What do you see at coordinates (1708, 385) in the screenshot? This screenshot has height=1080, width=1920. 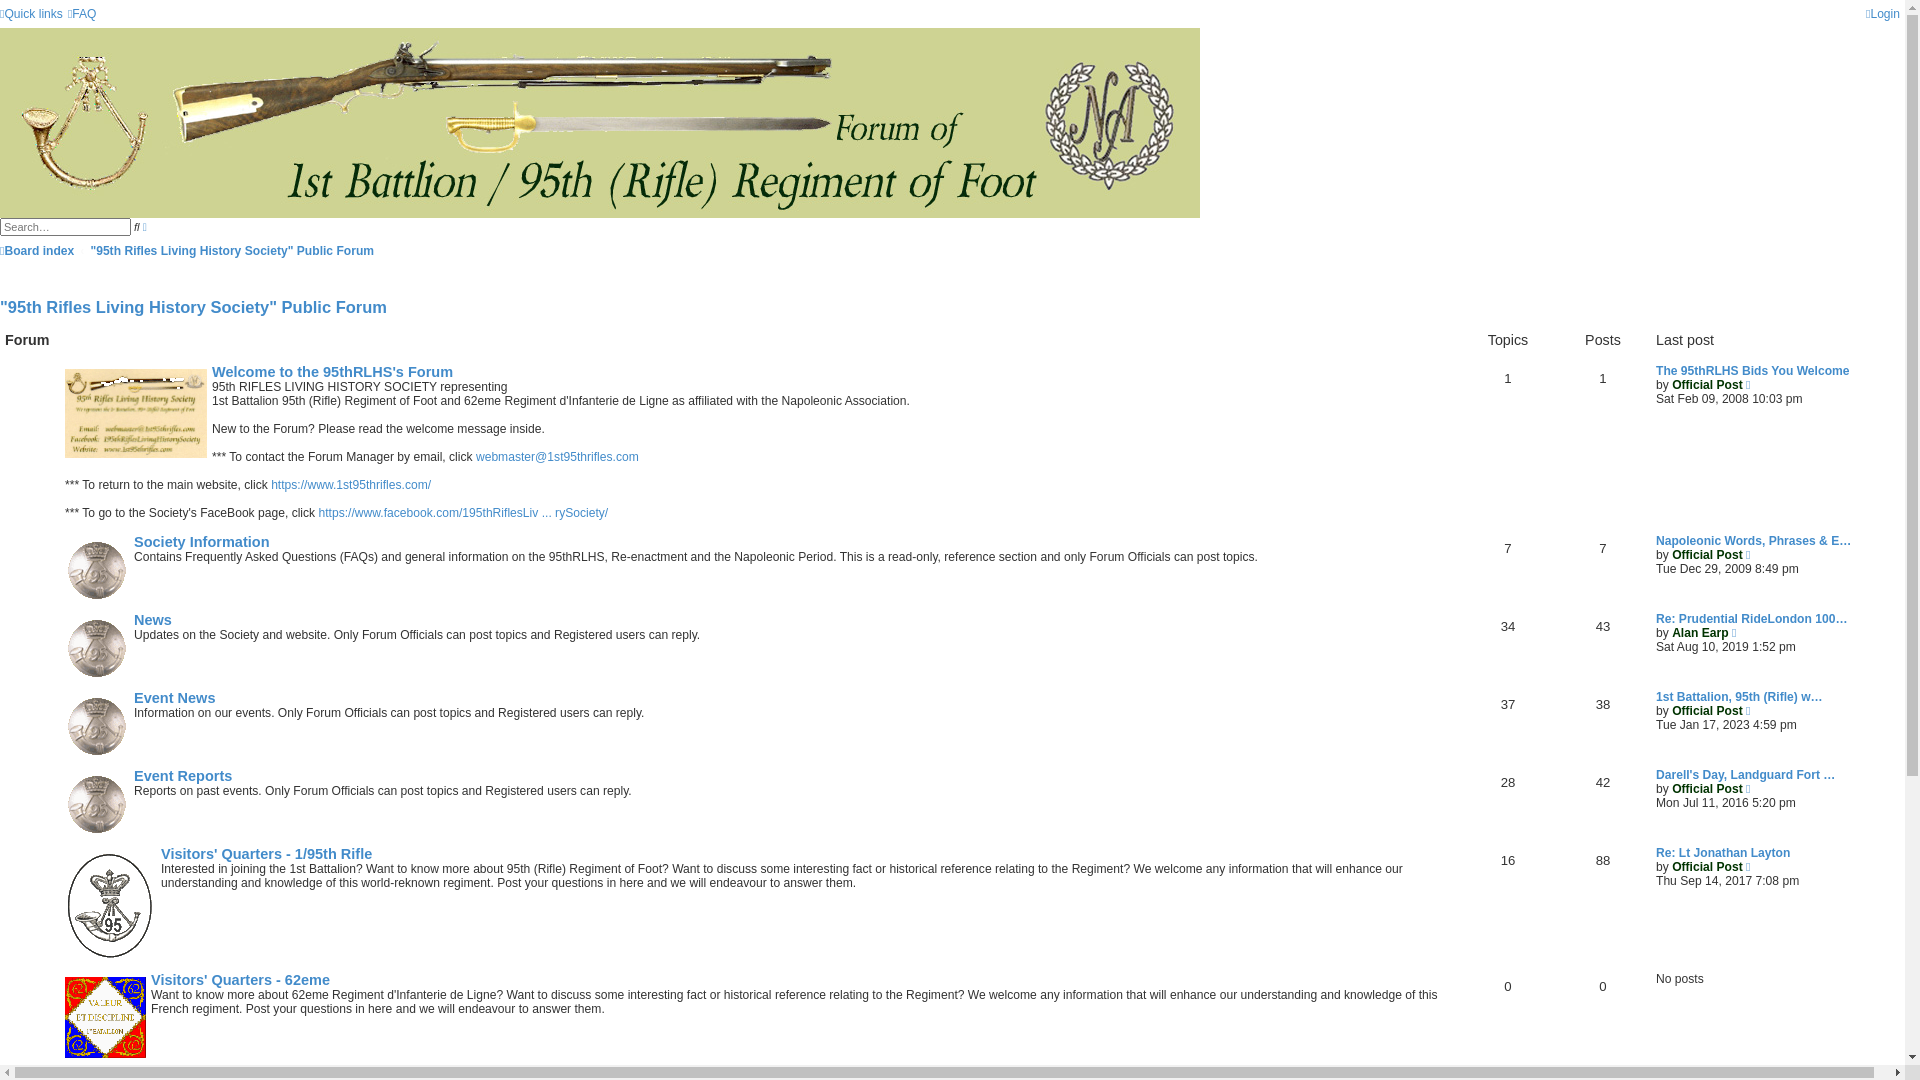 I see `Official Post` at bounding box center [1708, 385].